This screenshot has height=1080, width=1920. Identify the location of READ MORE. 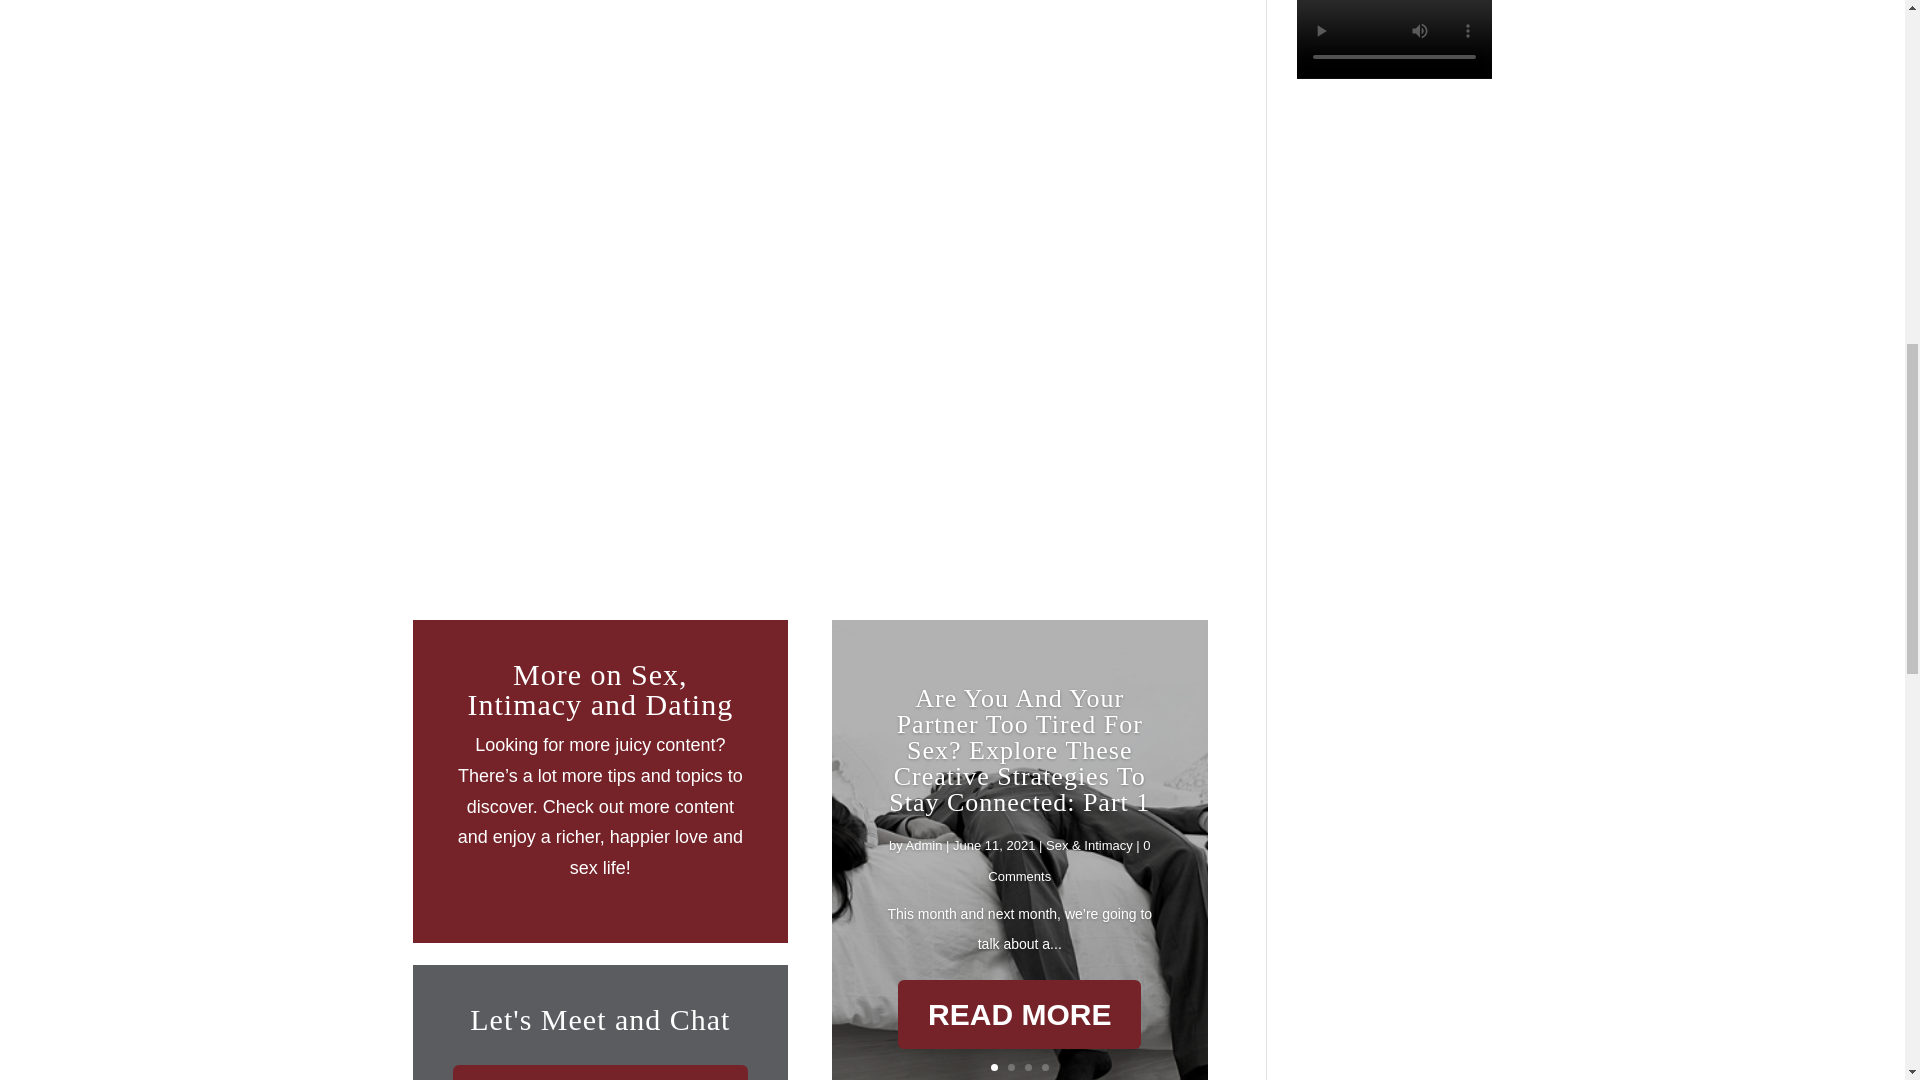
(1019, 1050).